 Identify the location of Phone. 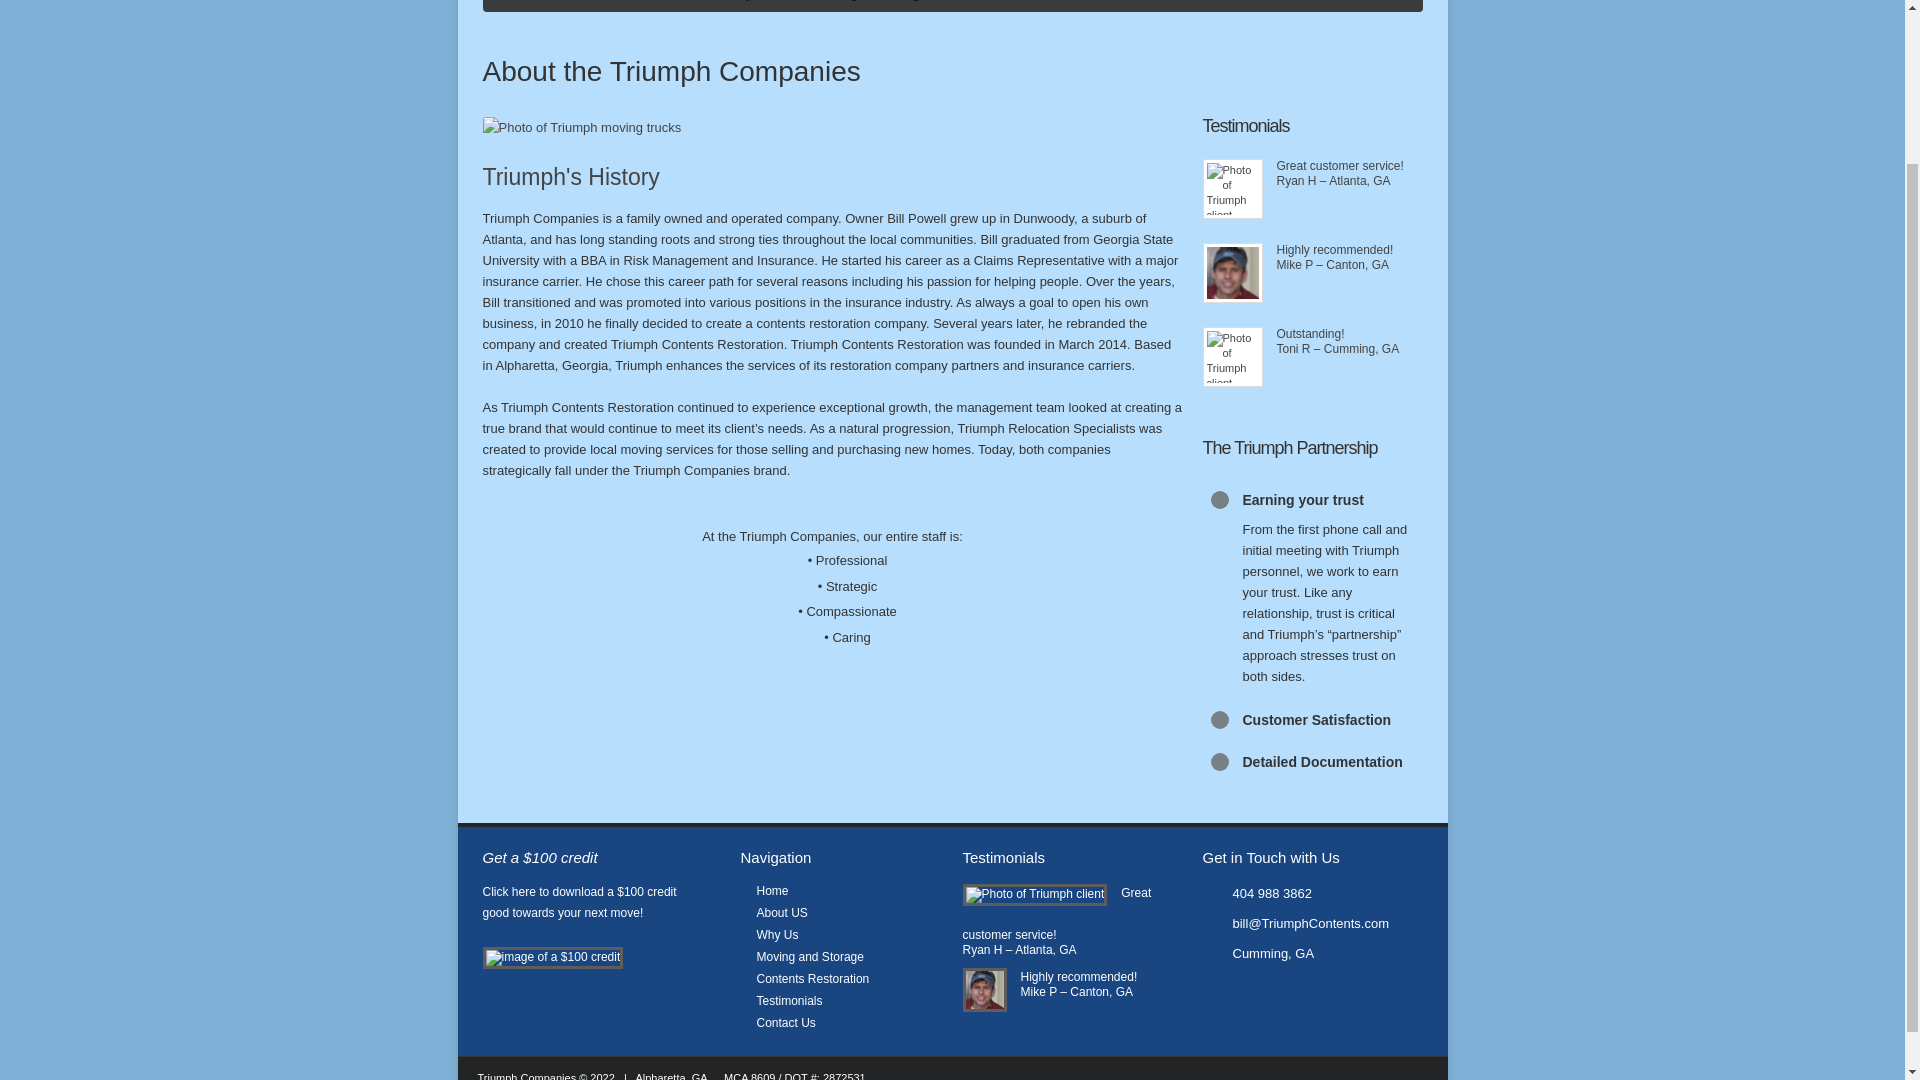
(1312, 894).